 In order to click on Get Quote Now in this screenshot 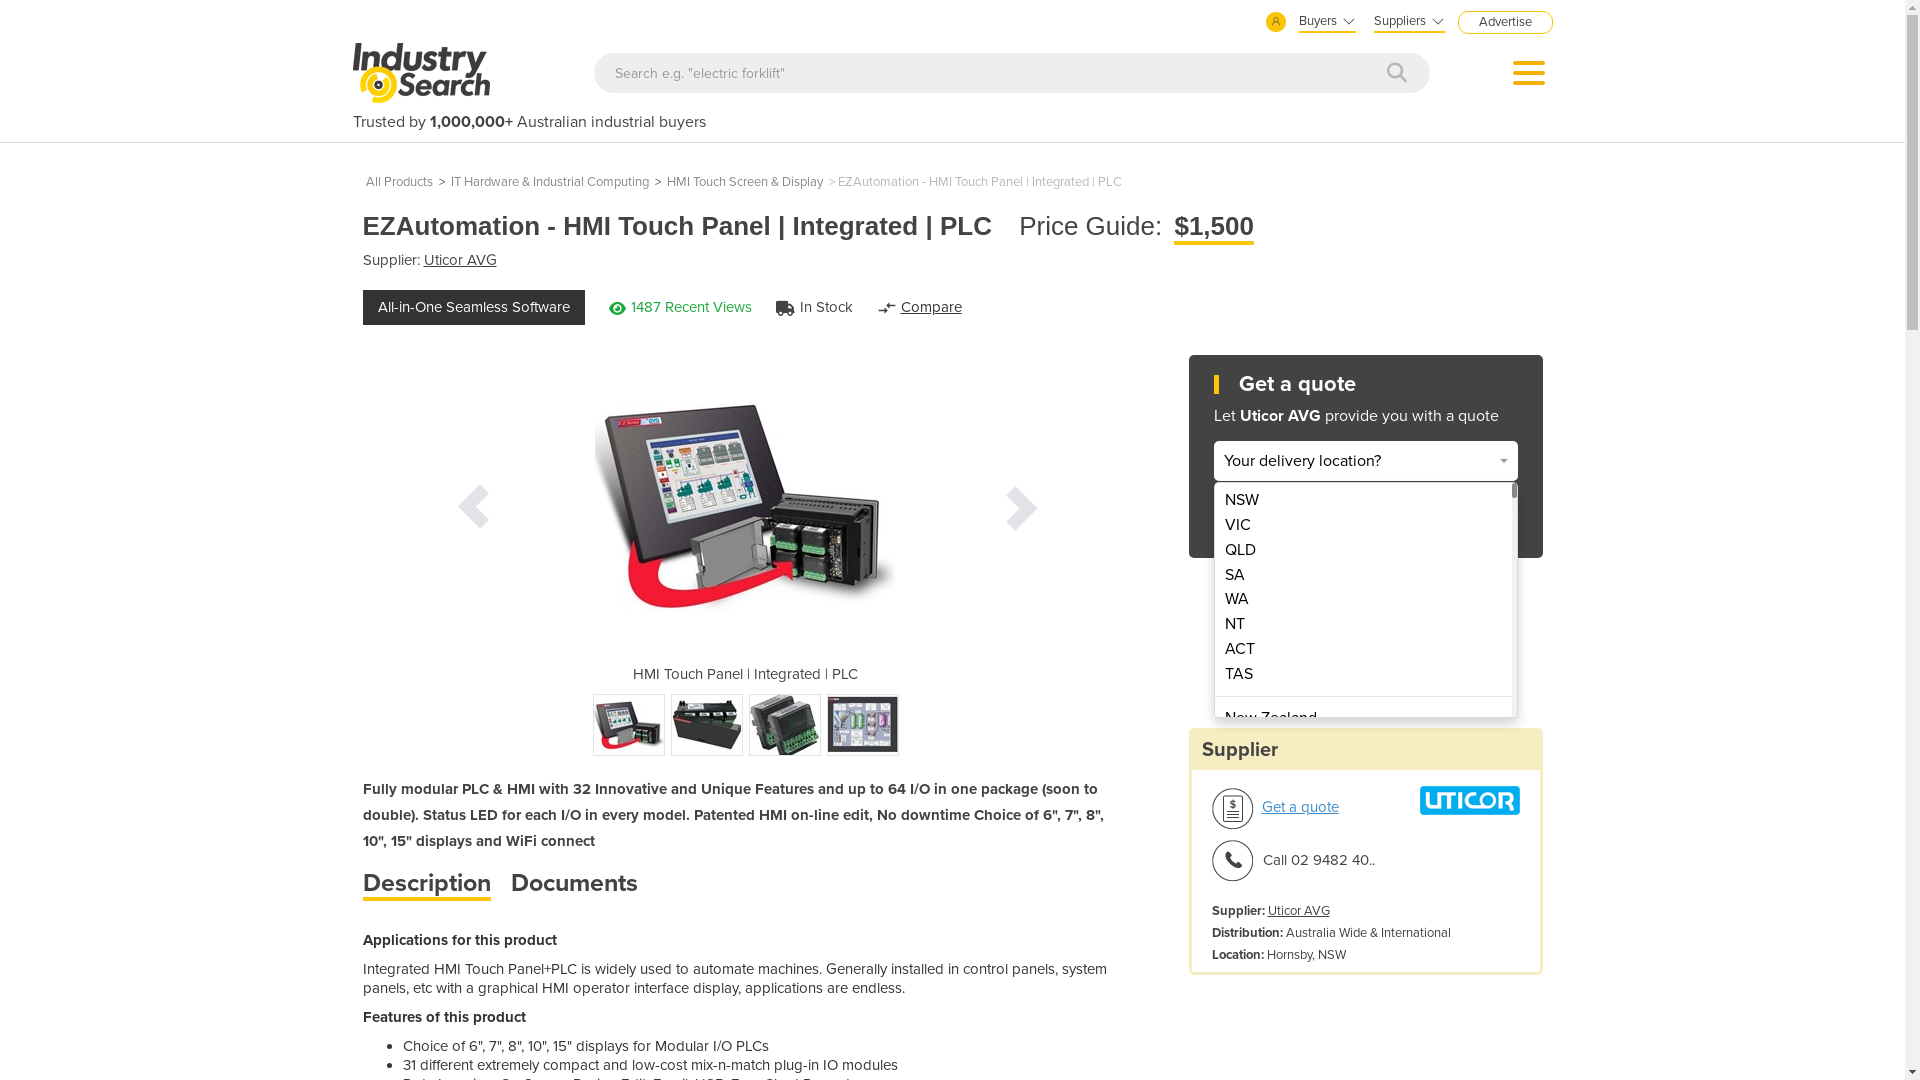, I will do `click(1366, 518)`.